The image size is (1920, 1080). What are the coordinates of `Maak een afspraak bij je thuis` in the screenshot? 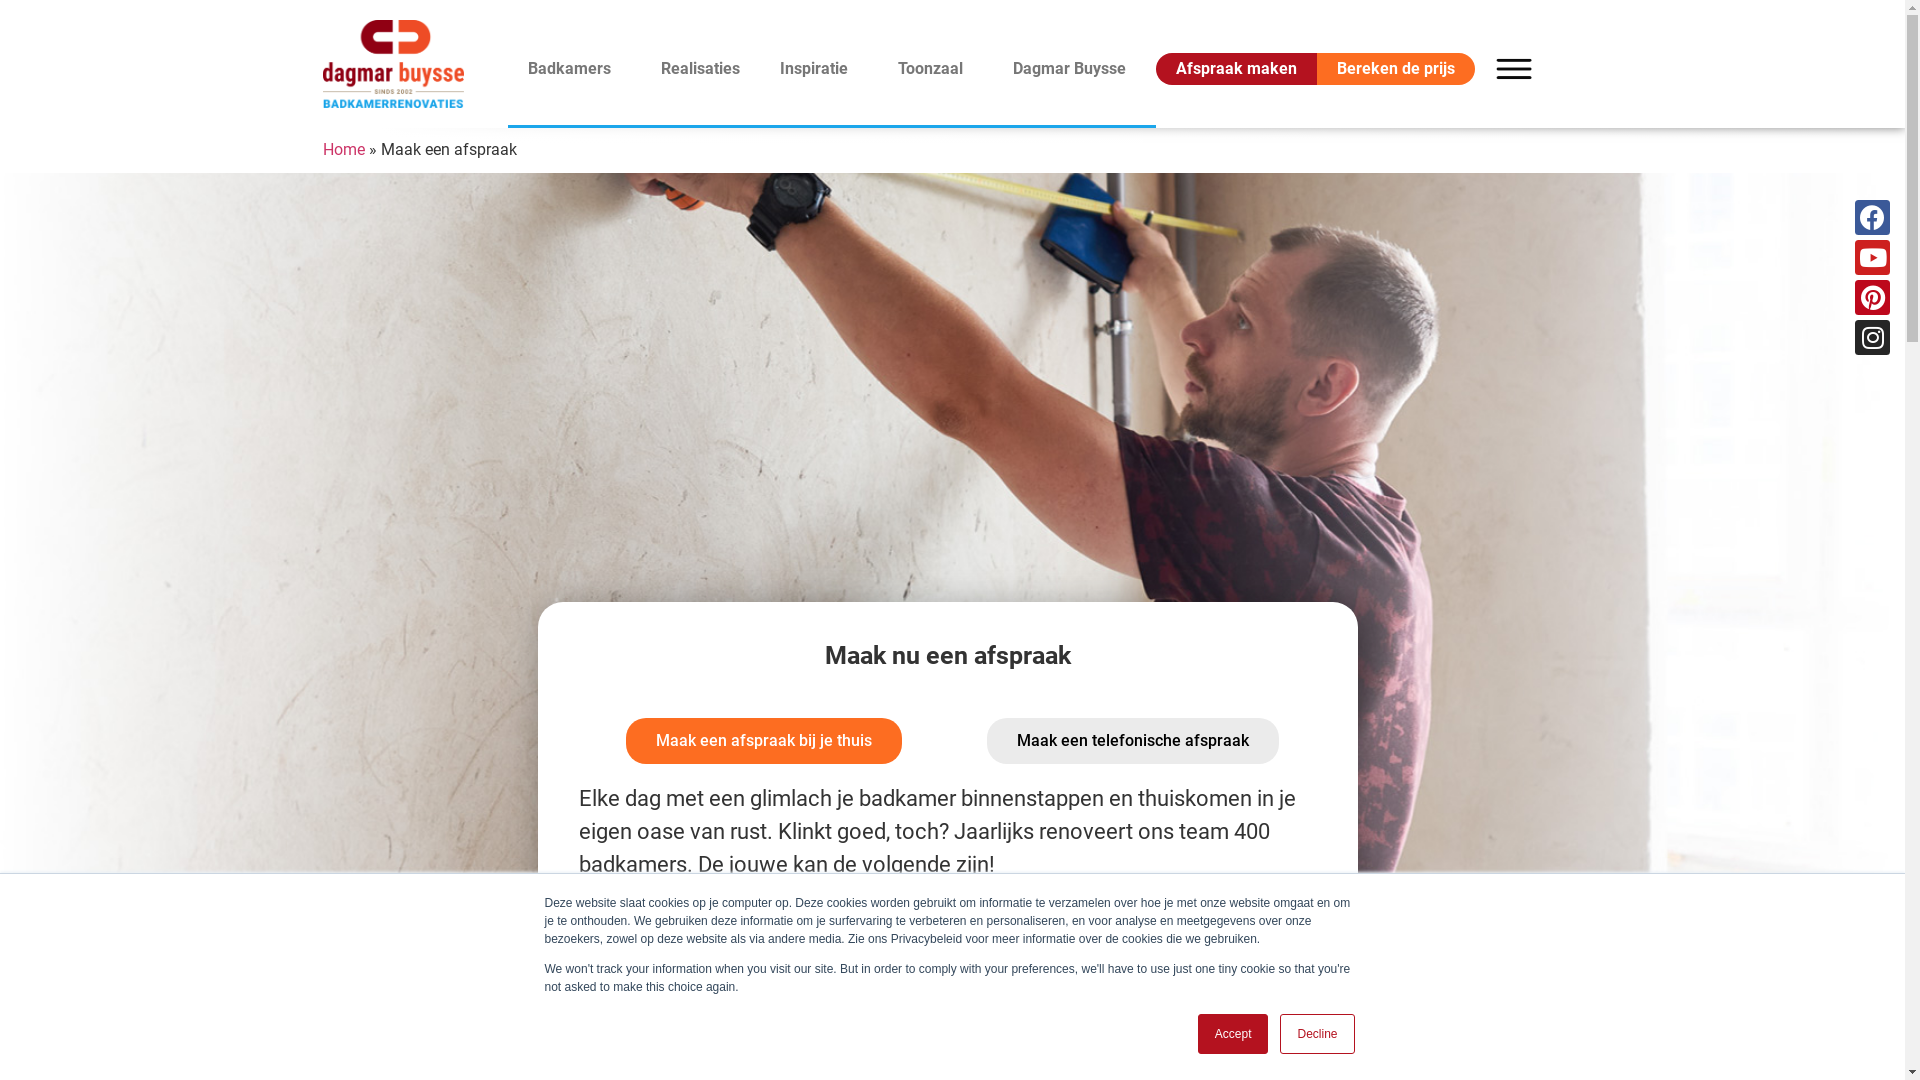 It's located at (764, 741).